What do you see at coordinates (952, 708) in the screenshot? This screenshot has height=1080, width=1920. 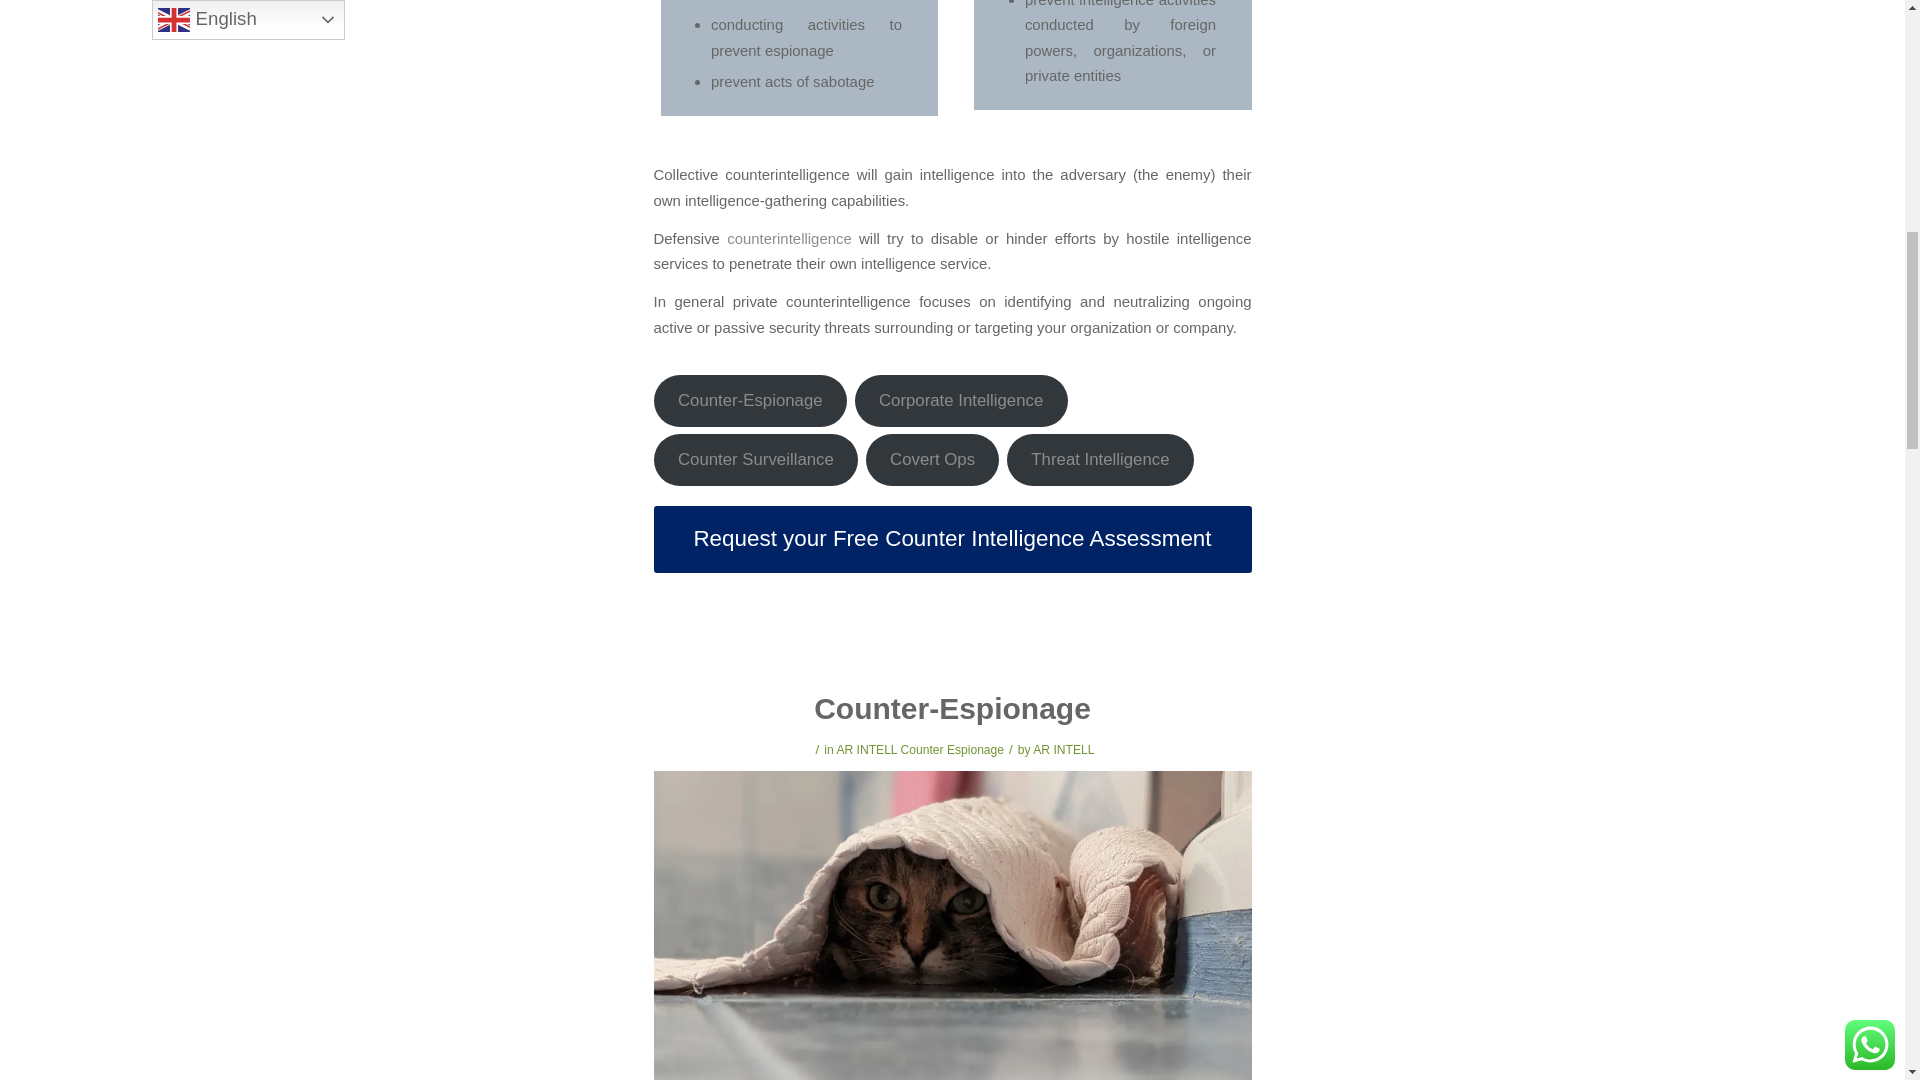 I see `Permanent Link: Counter-Espionage` at bounding box center [952, 708].